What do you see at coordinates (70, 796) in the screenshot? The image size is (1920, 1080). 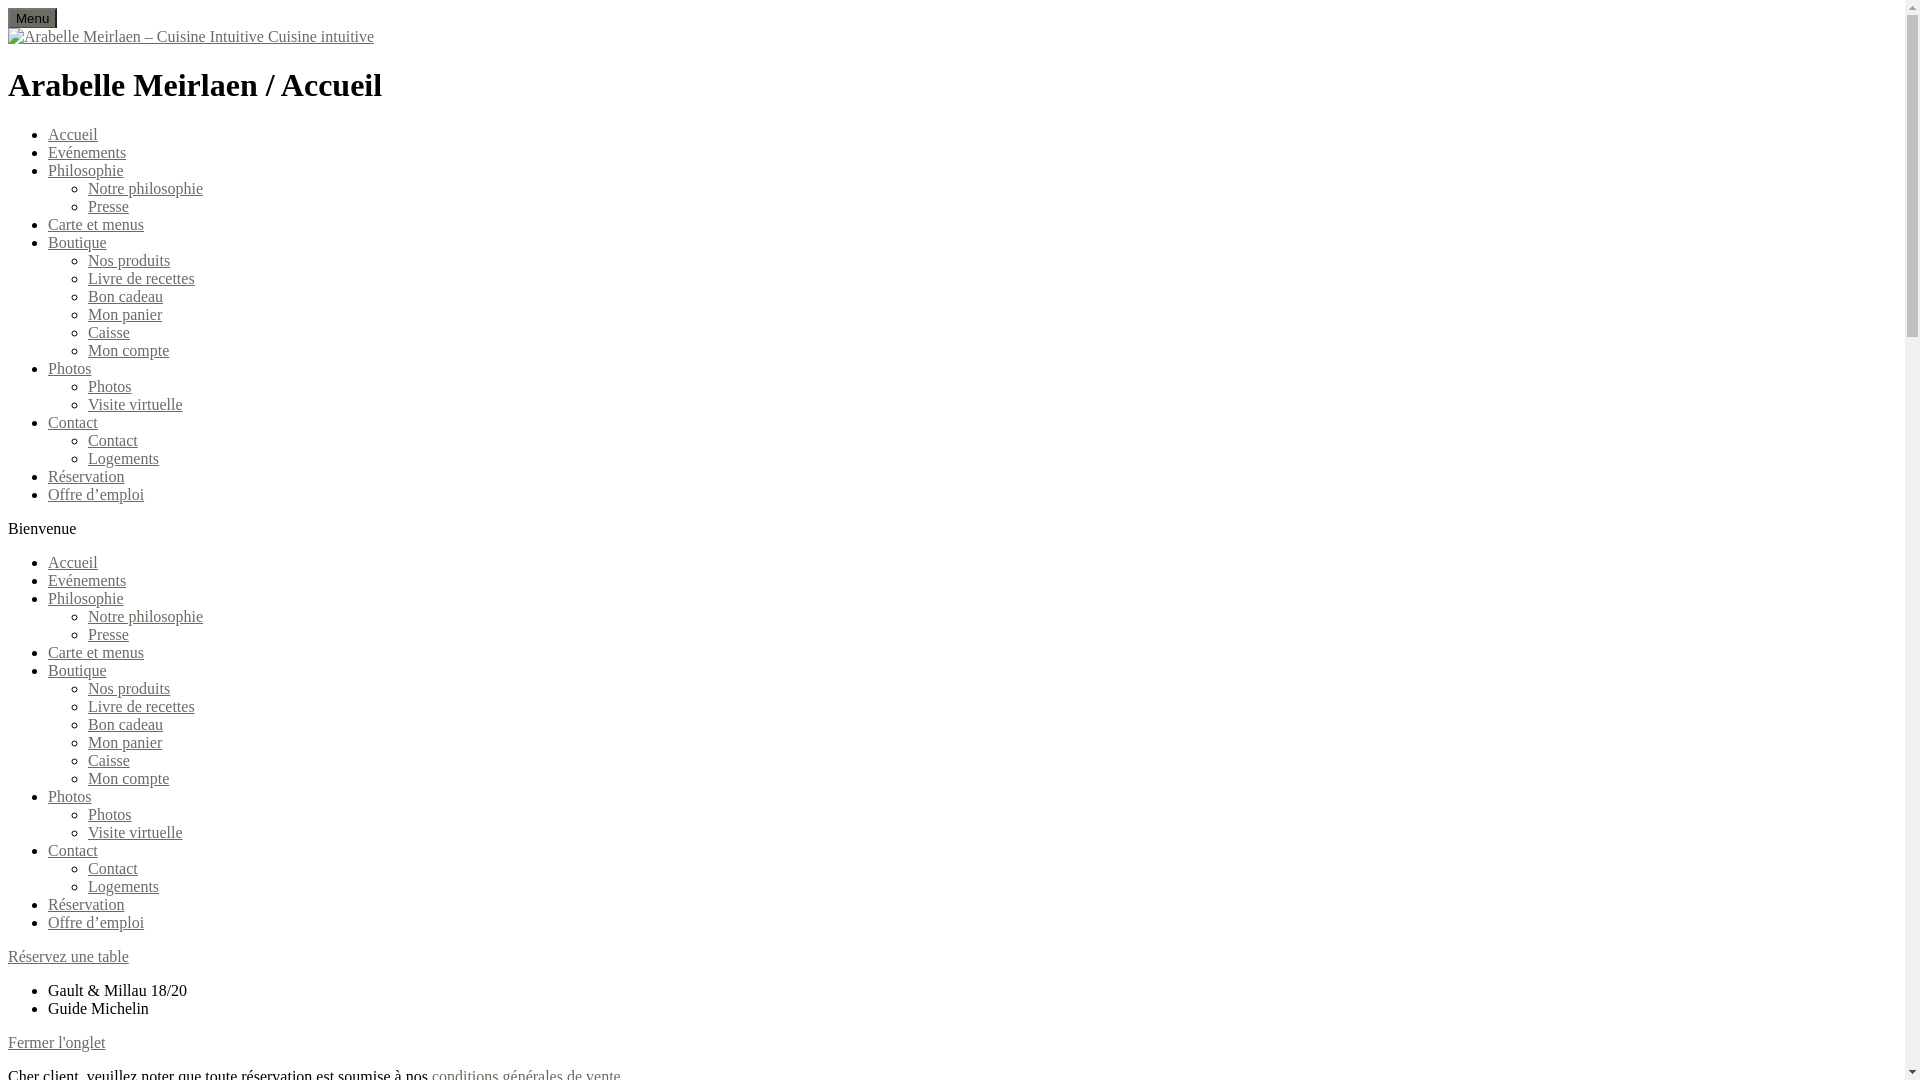 I see `Photos` at bounding box center [70, 796].